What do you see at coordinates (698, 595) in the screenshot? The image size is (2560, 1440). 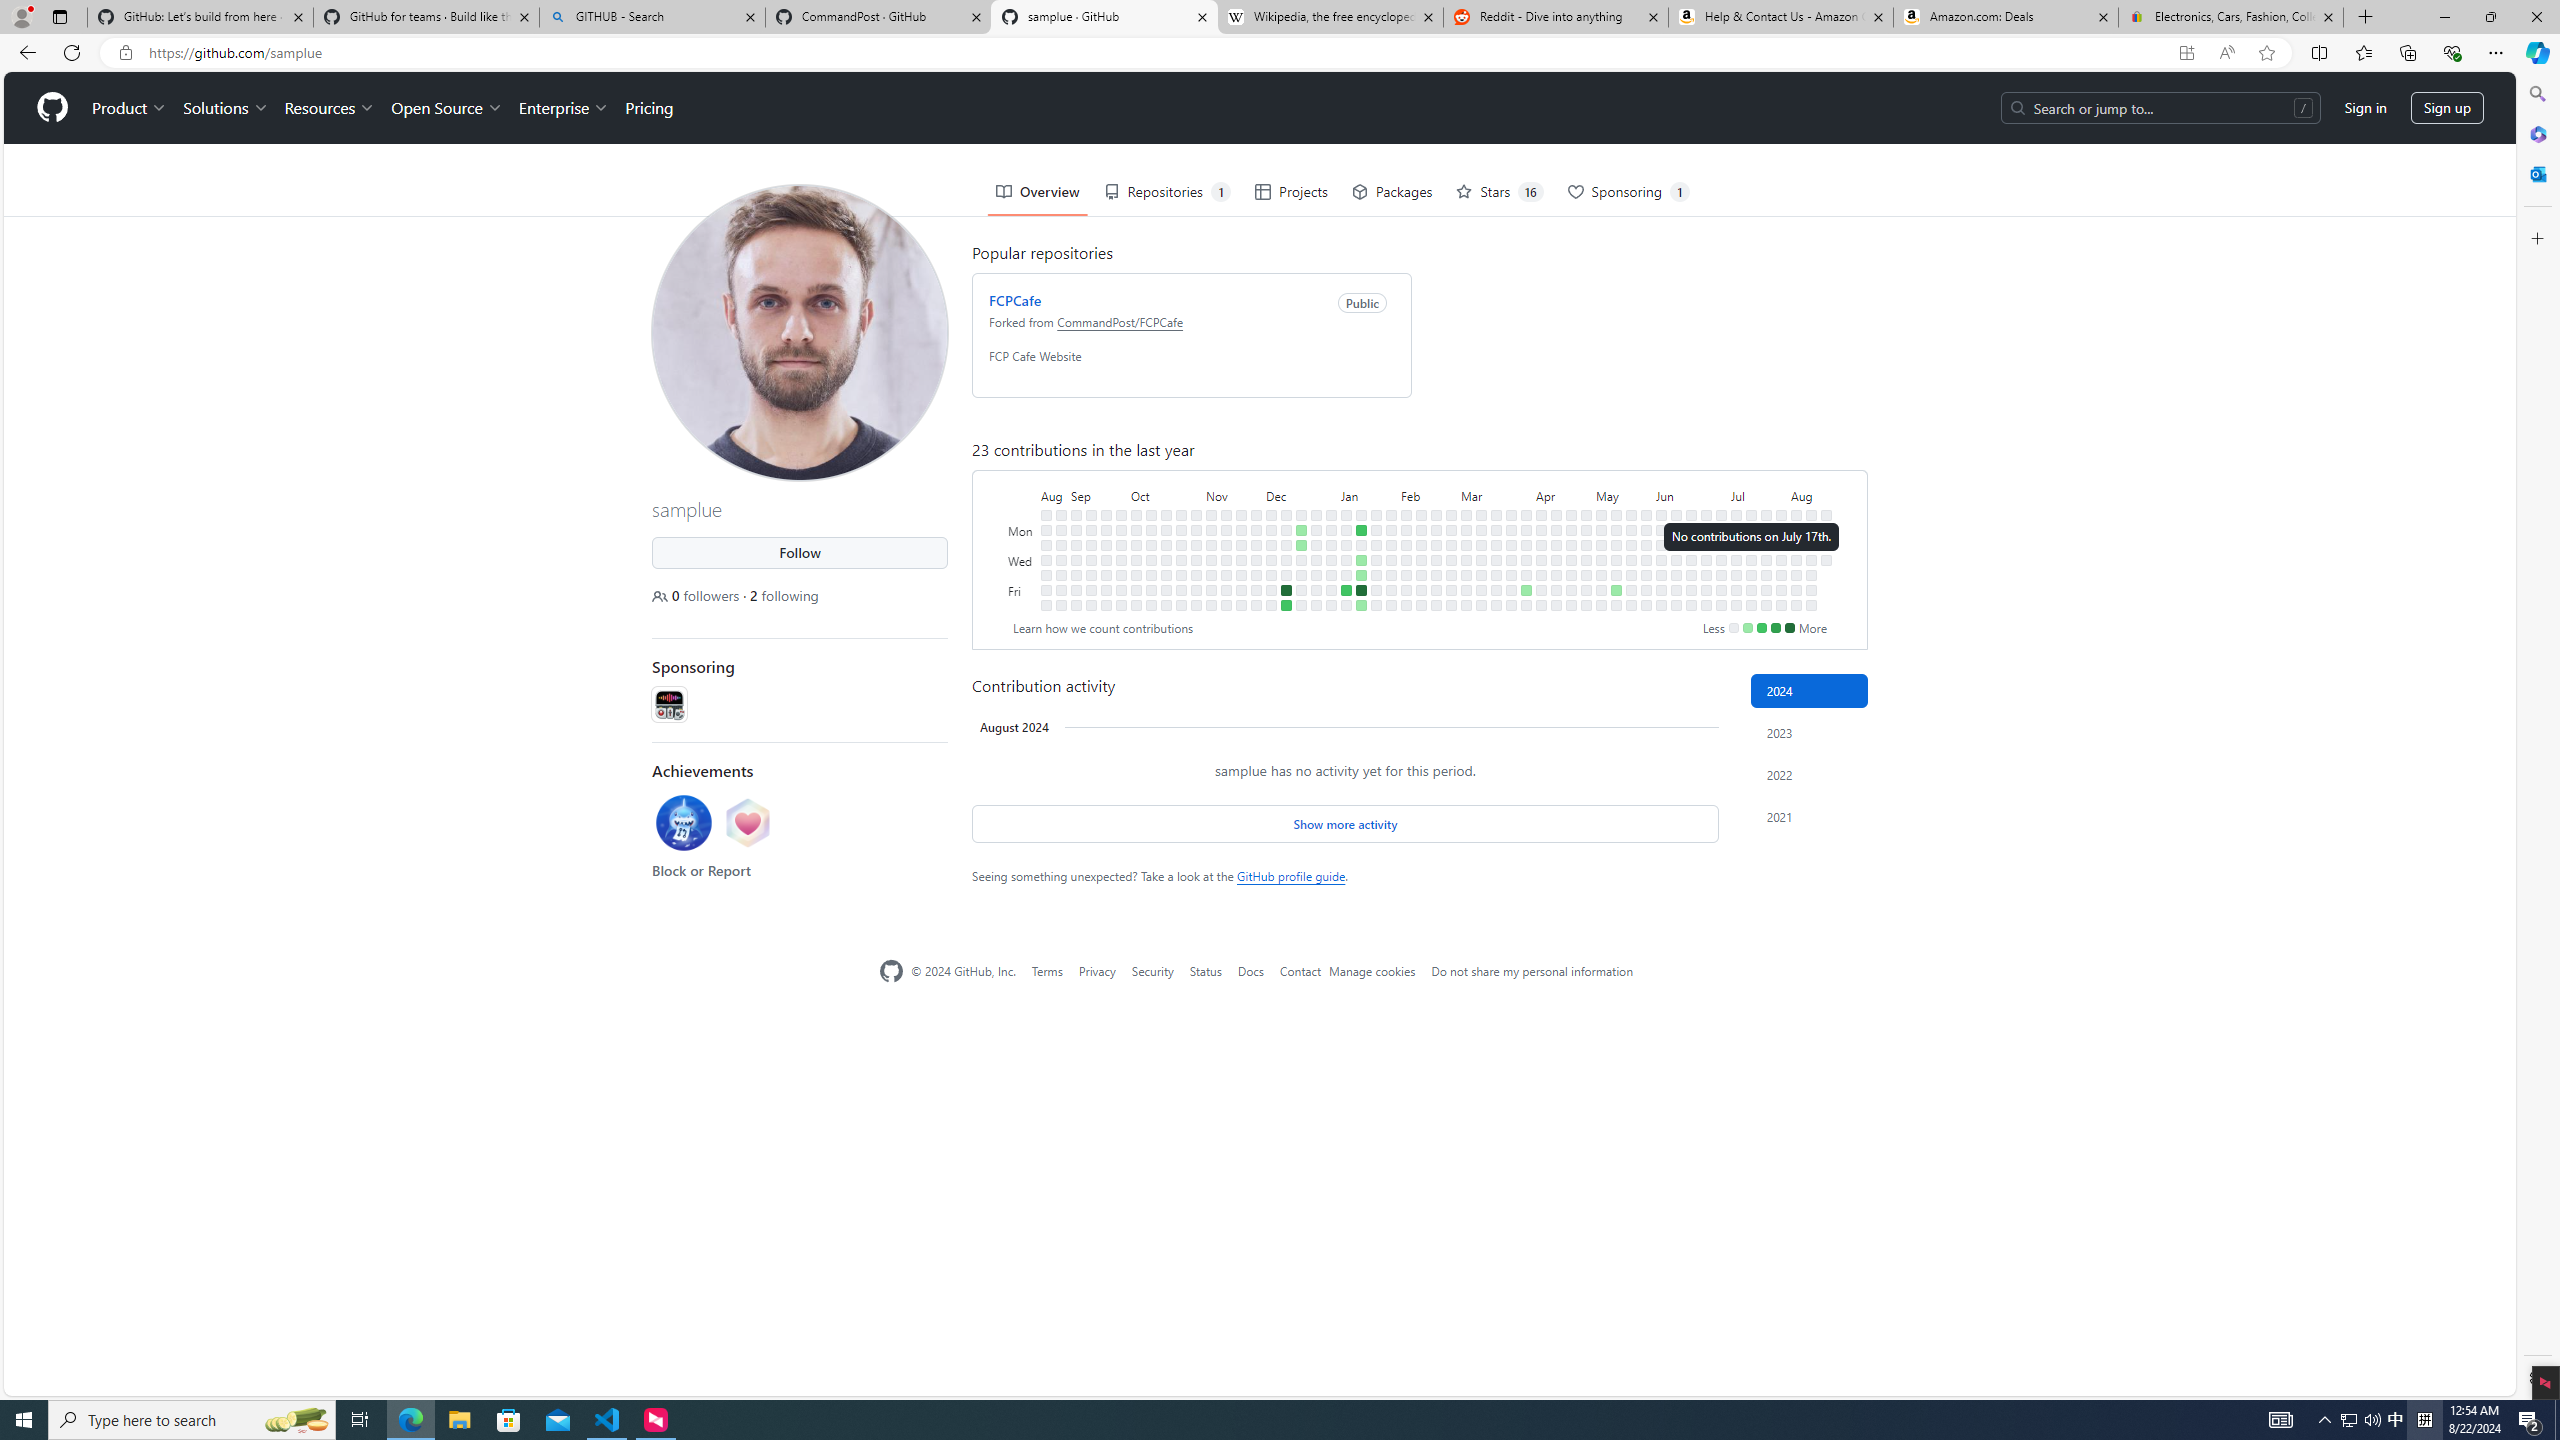 I see `0 followers ` at bounding box center [698, 595].